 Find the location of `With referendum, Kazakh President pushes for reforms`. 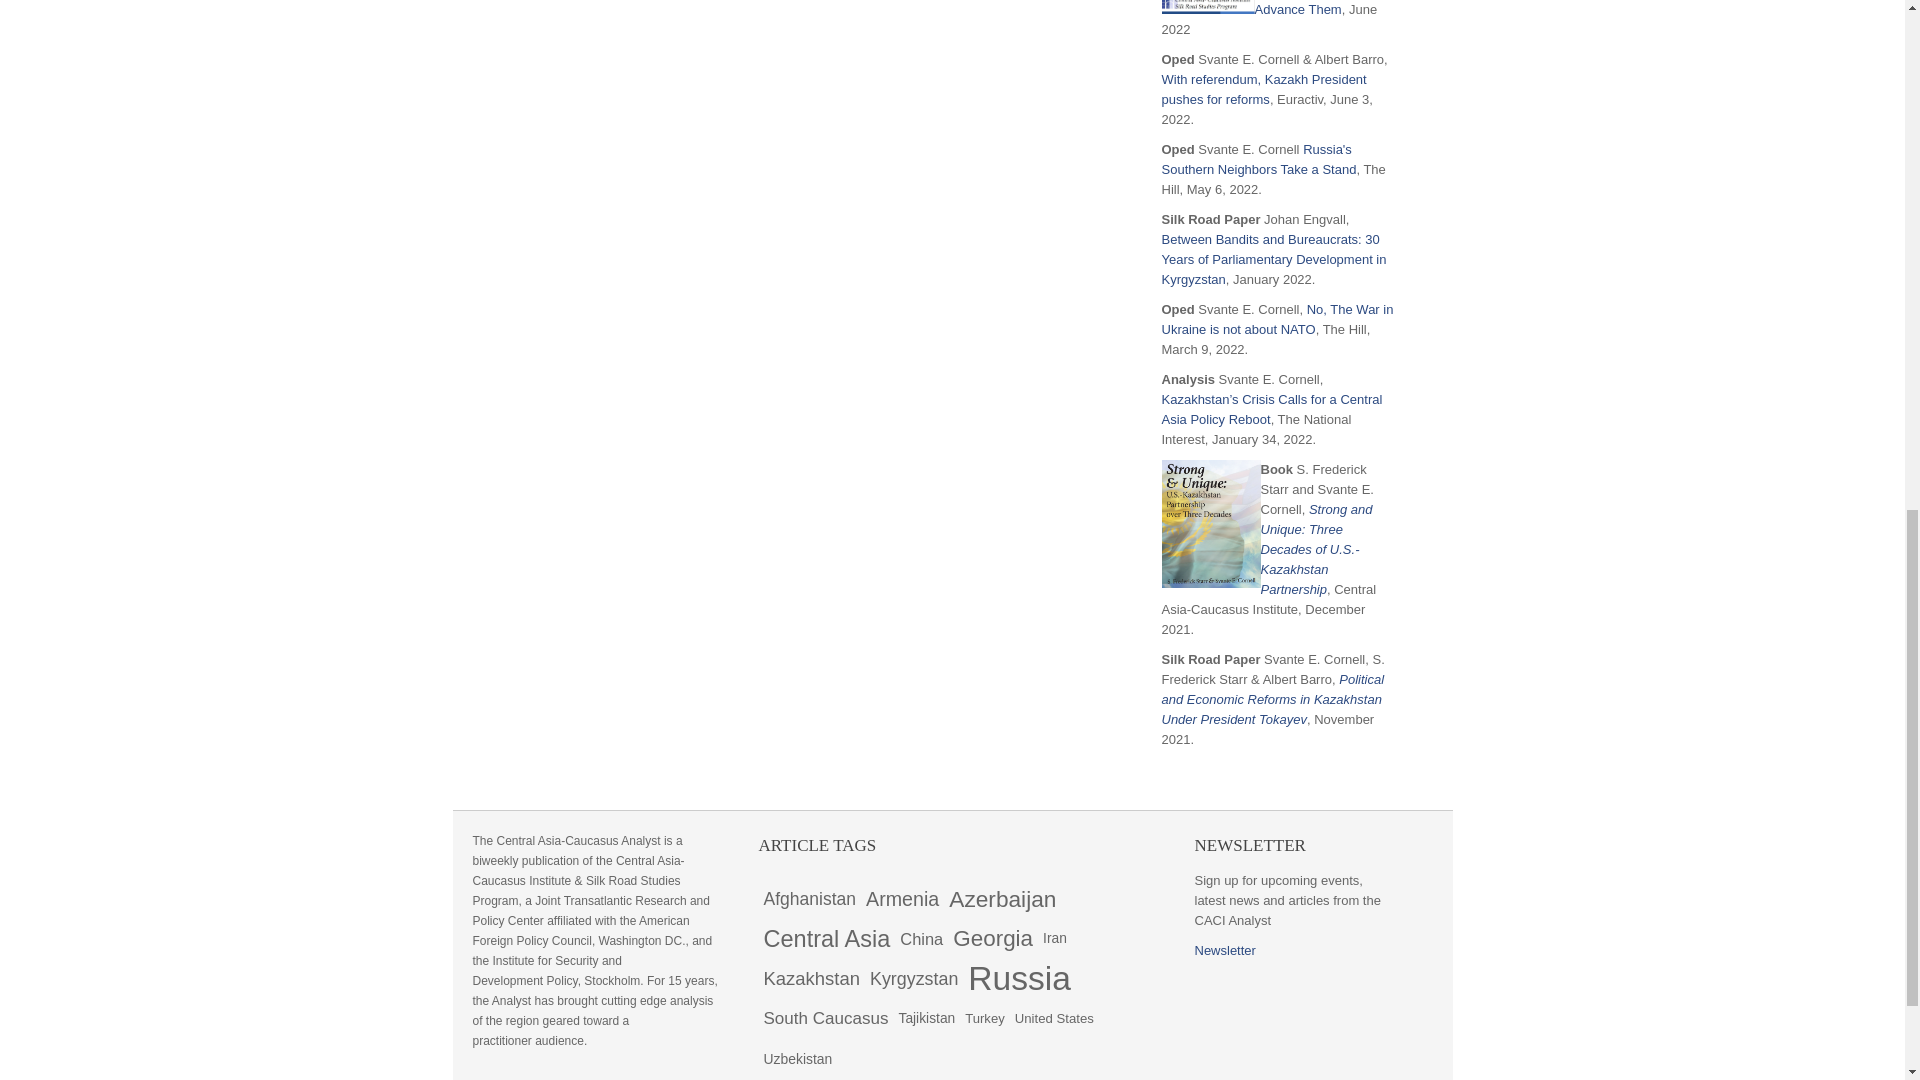

With referendum, Kazakh President pushes for reforms is located at coordinates (1264, 89).